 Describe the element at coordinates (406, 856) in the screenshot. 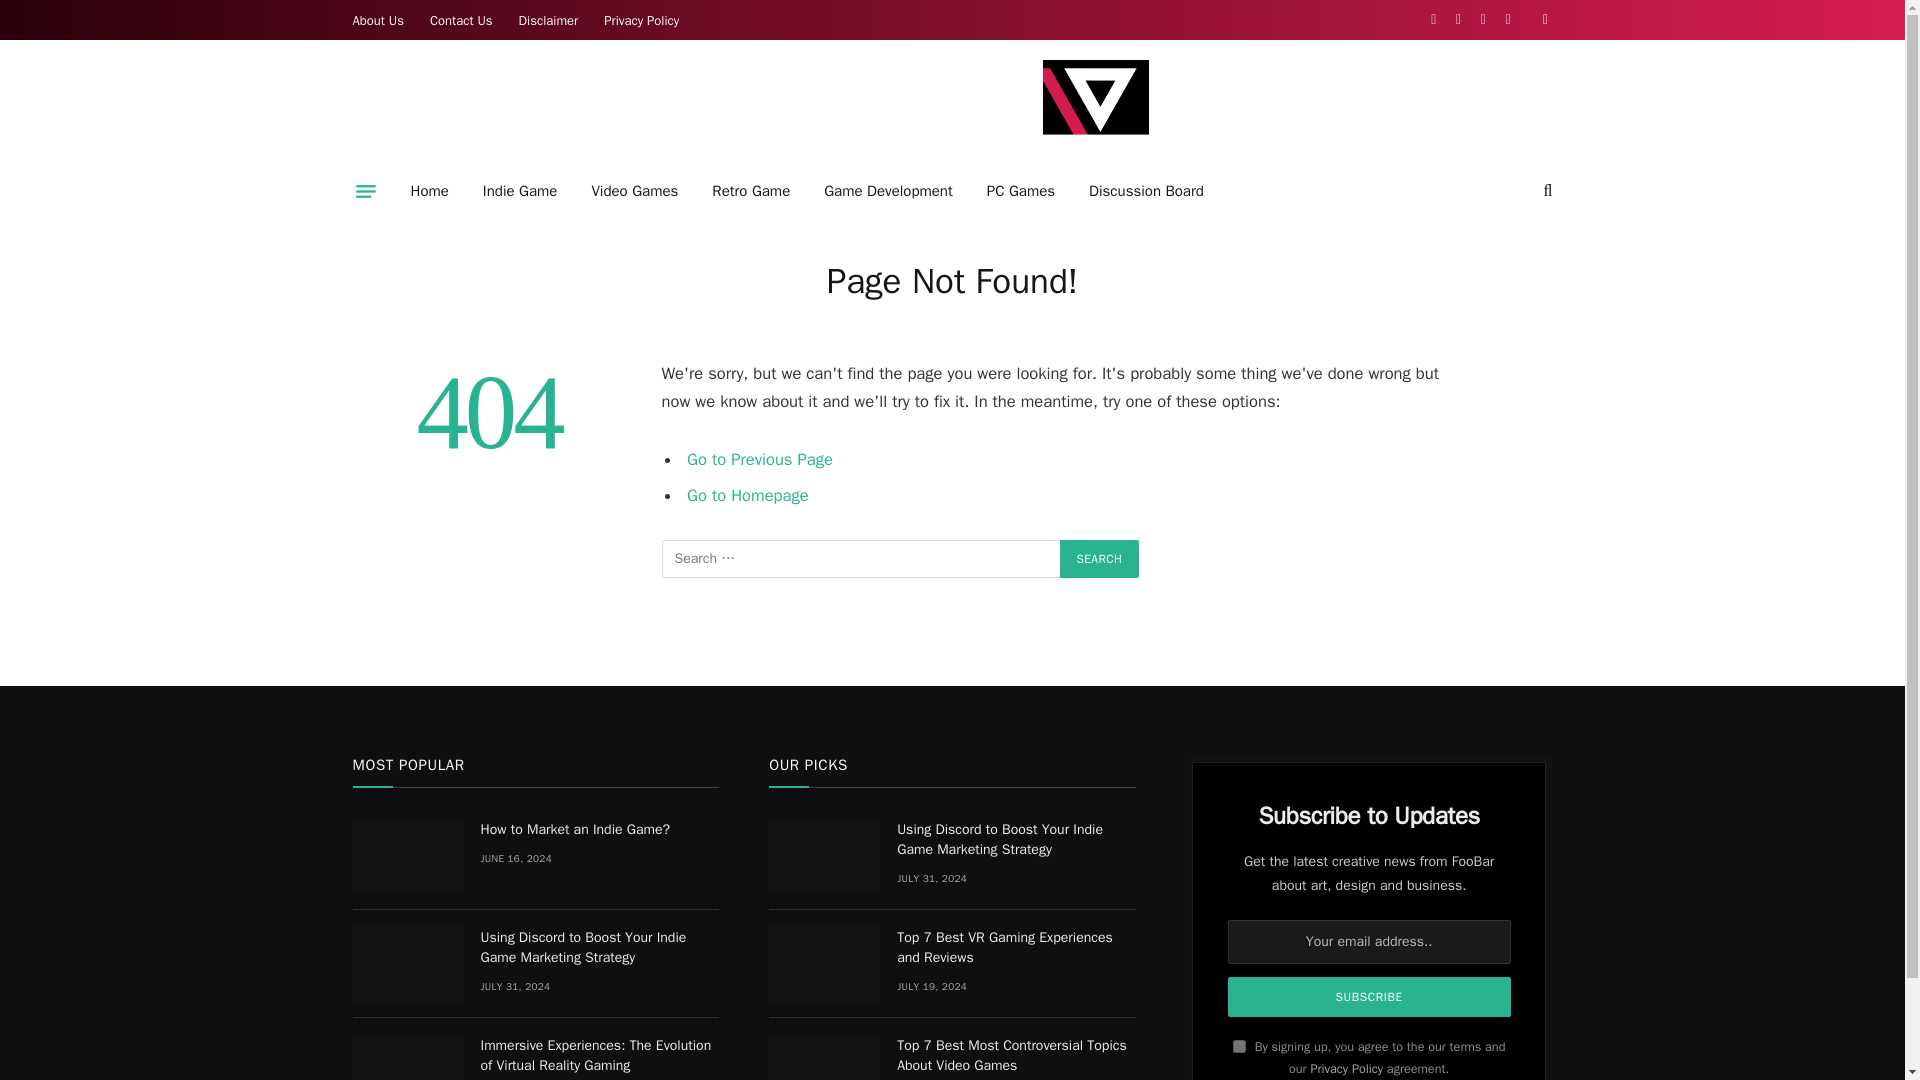

I see `How to Market an Indie Game?` at that location.